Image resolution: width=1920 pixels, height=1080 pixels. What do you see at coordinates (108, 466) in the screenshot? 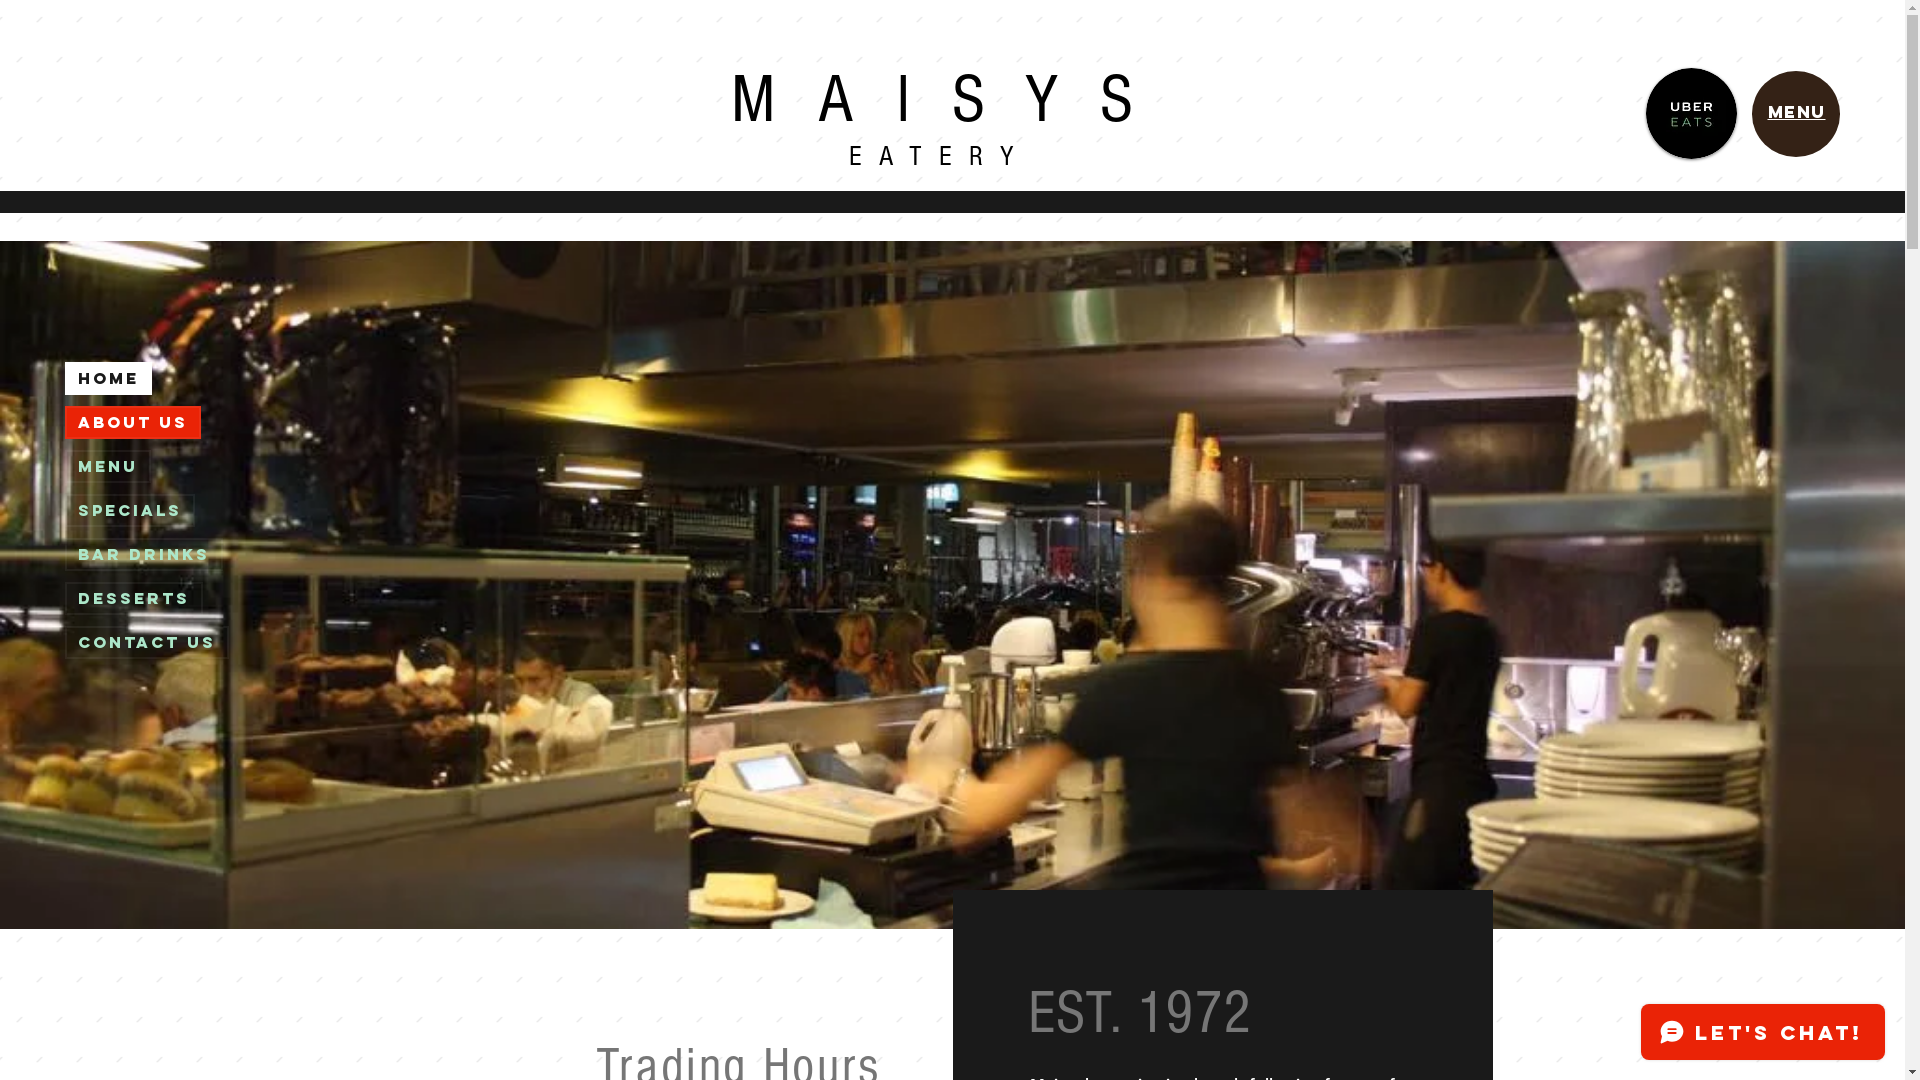
I see `Menu` at bounding box center [108, 466].